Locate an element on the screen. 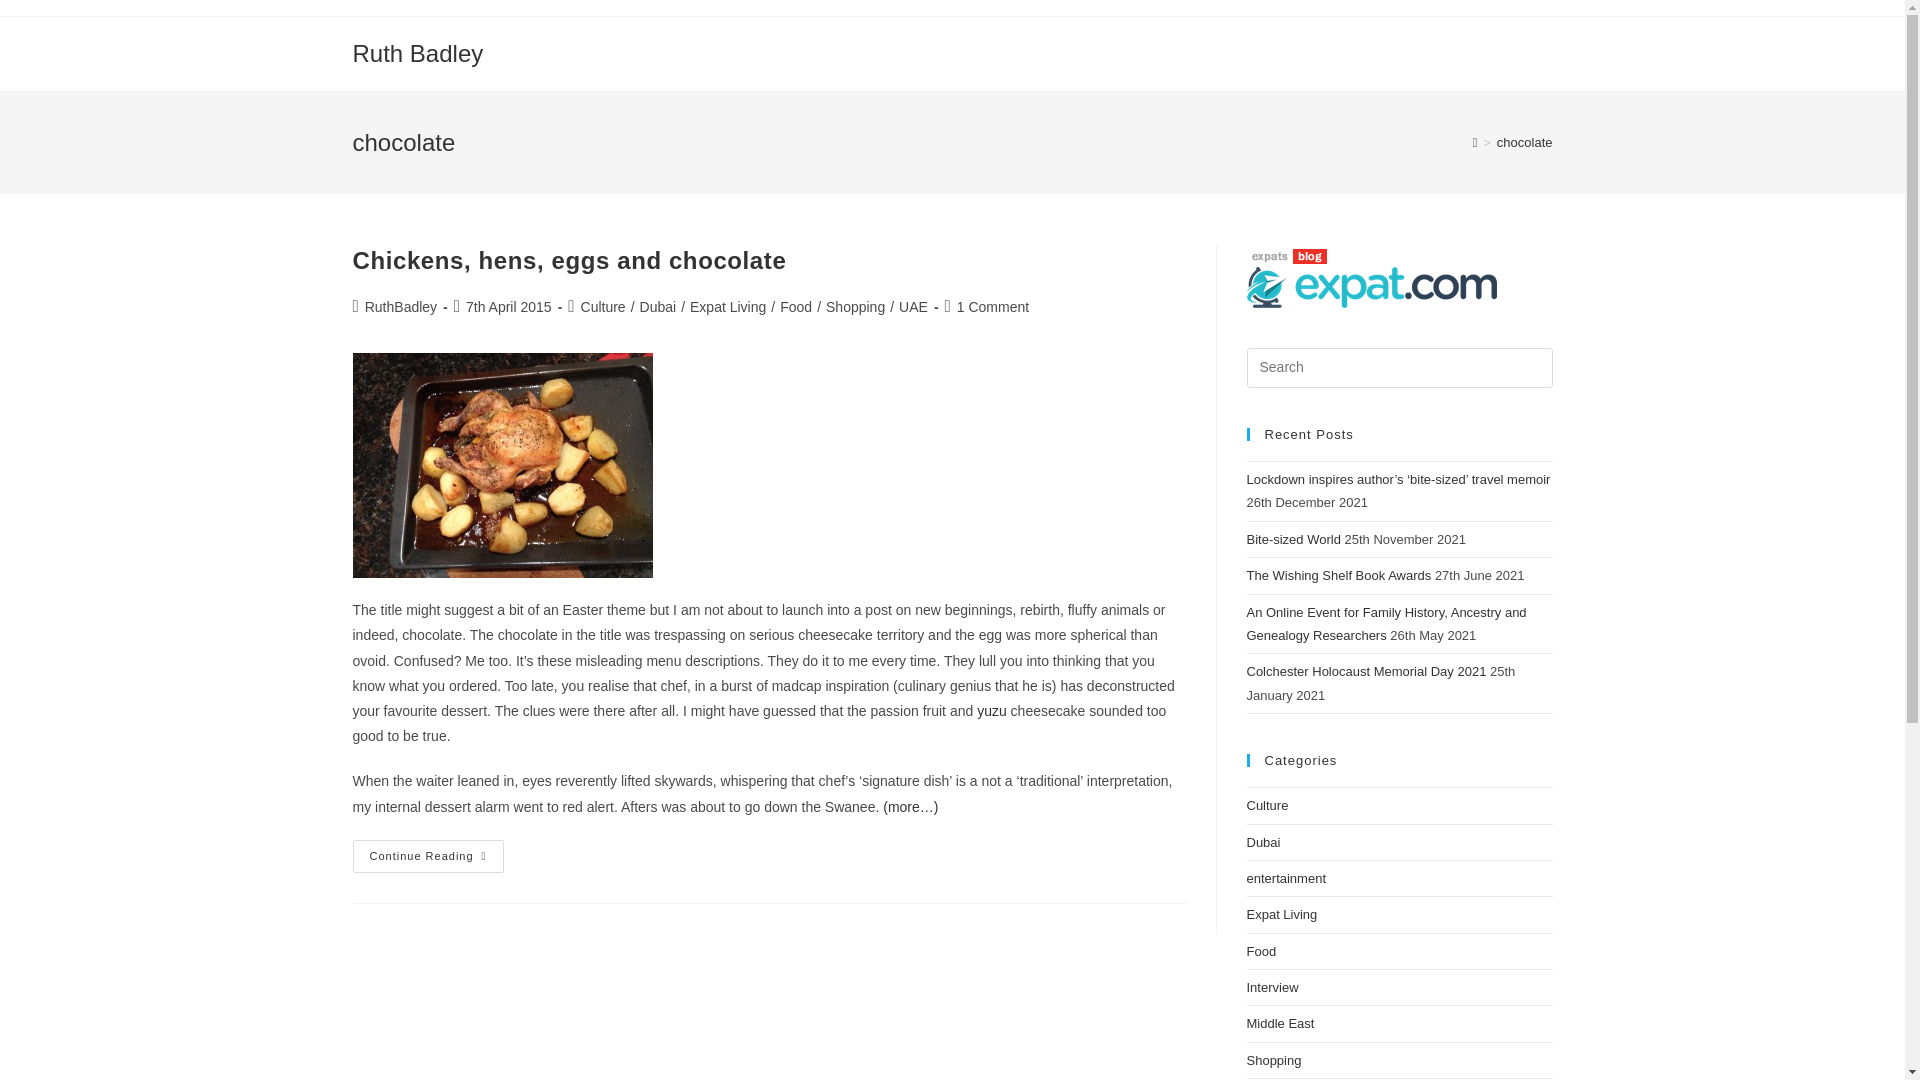 Image resolution: width=1920 pixels, height=1080 pixels. Expat in the United Arab Emirates is located at coordinates (1370, 286).